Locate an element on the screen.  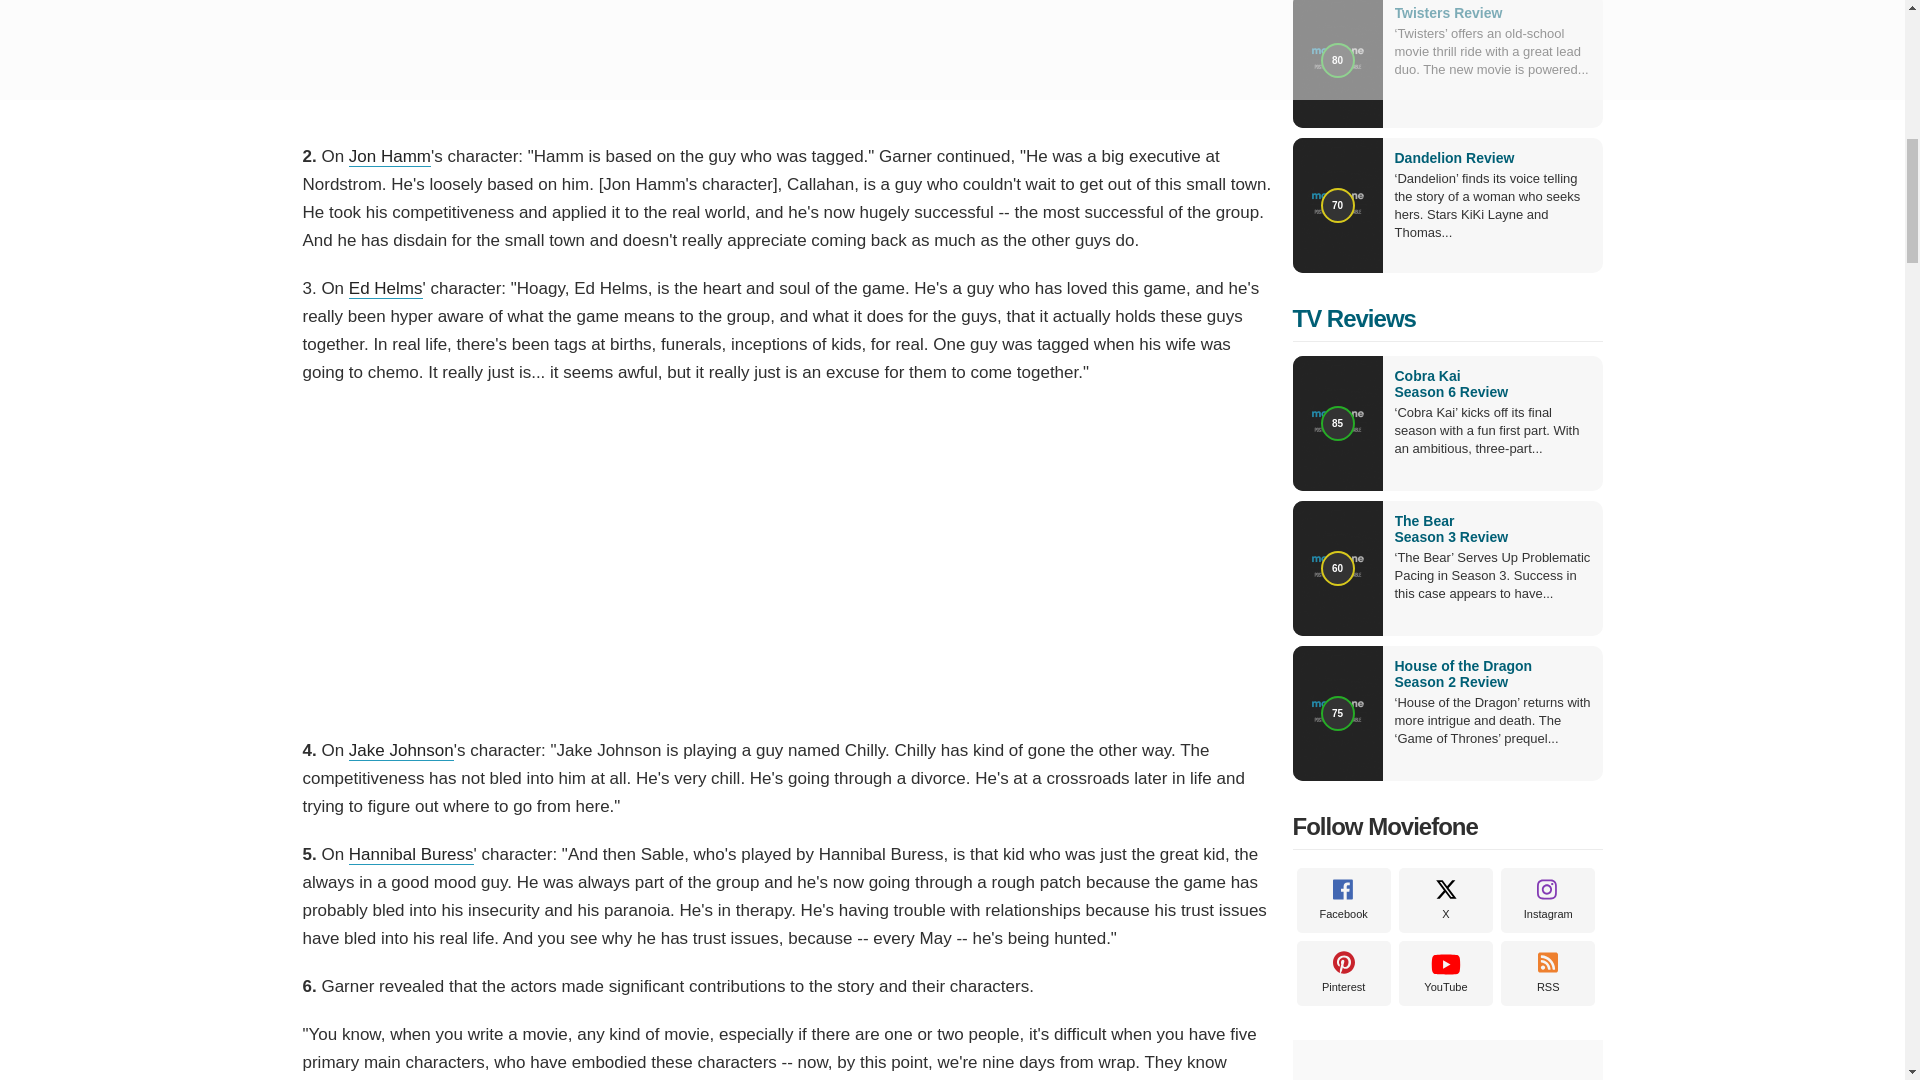
Cobra Kai movie is located at coordinates (1492, 384).